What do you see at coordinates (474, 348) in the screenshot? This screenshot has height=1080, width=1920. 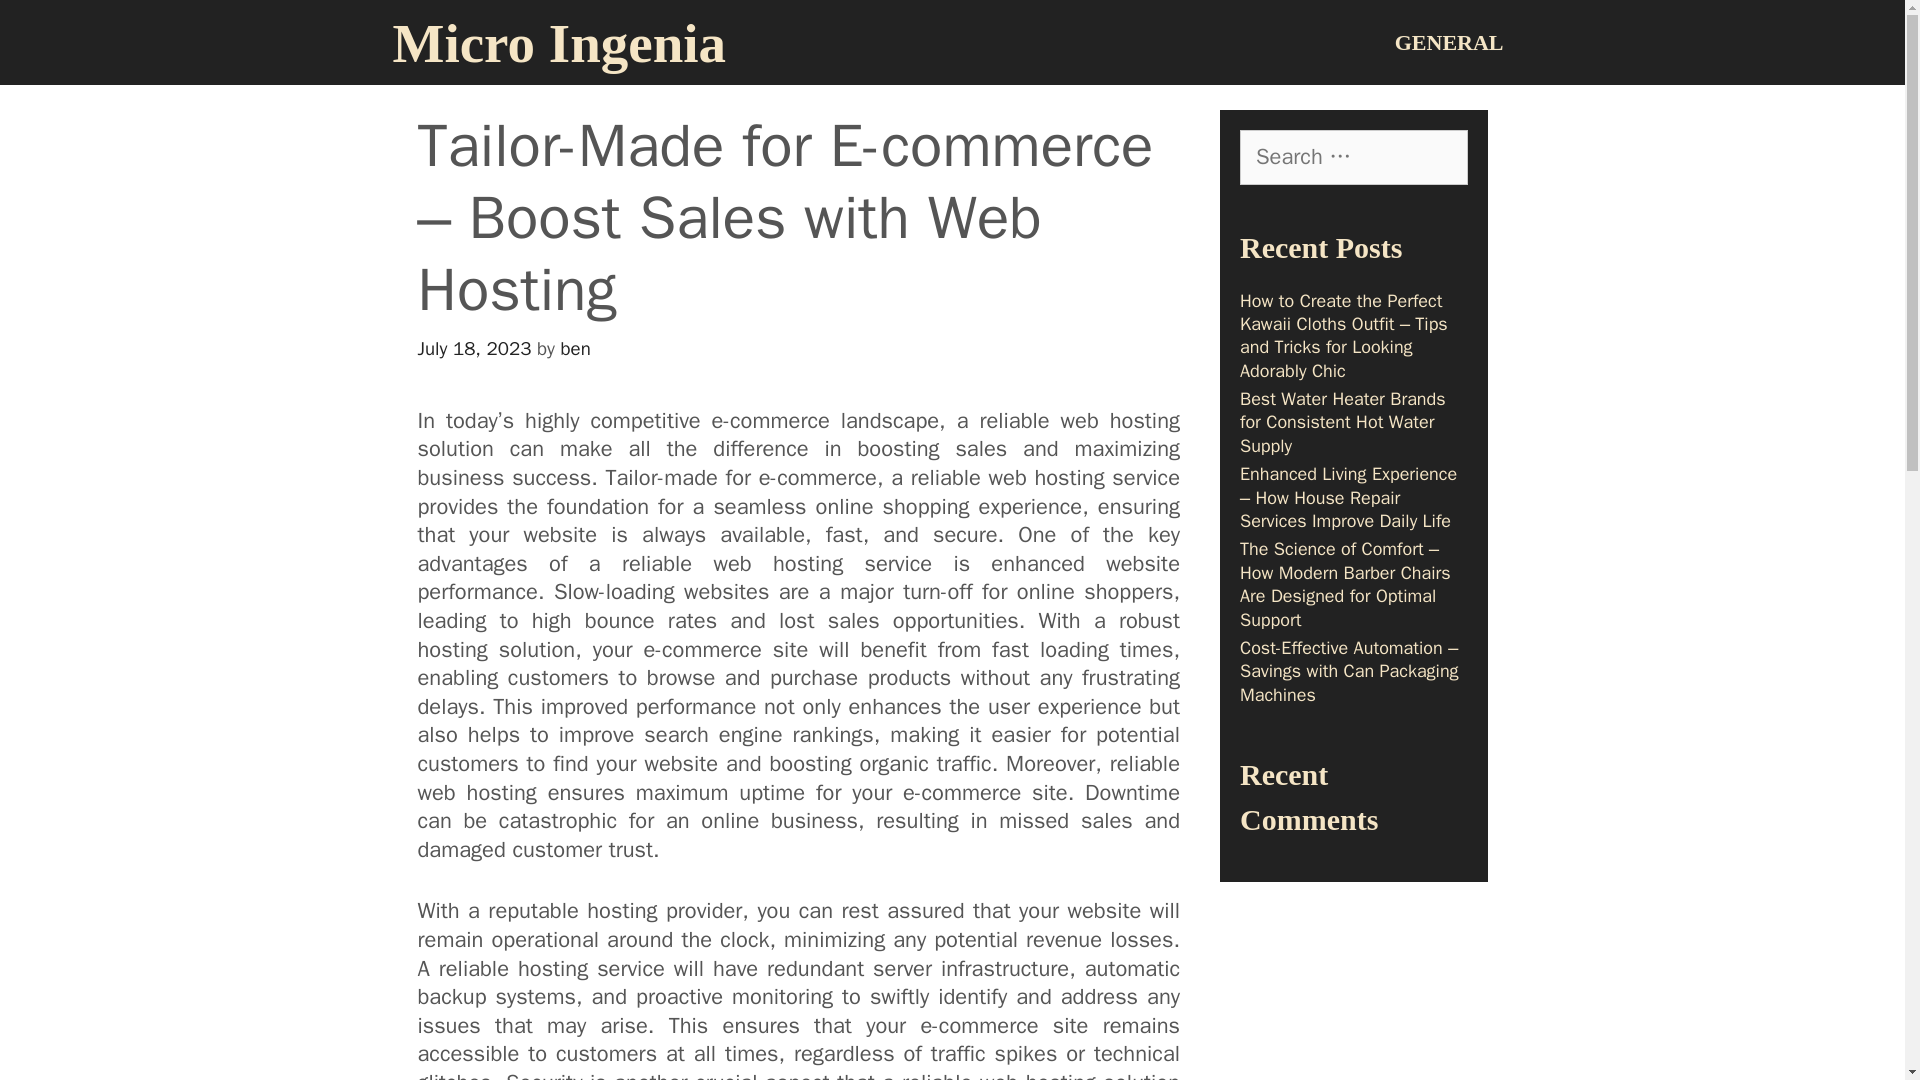 I see `3:48 pm` at bounding box center [474, 348].